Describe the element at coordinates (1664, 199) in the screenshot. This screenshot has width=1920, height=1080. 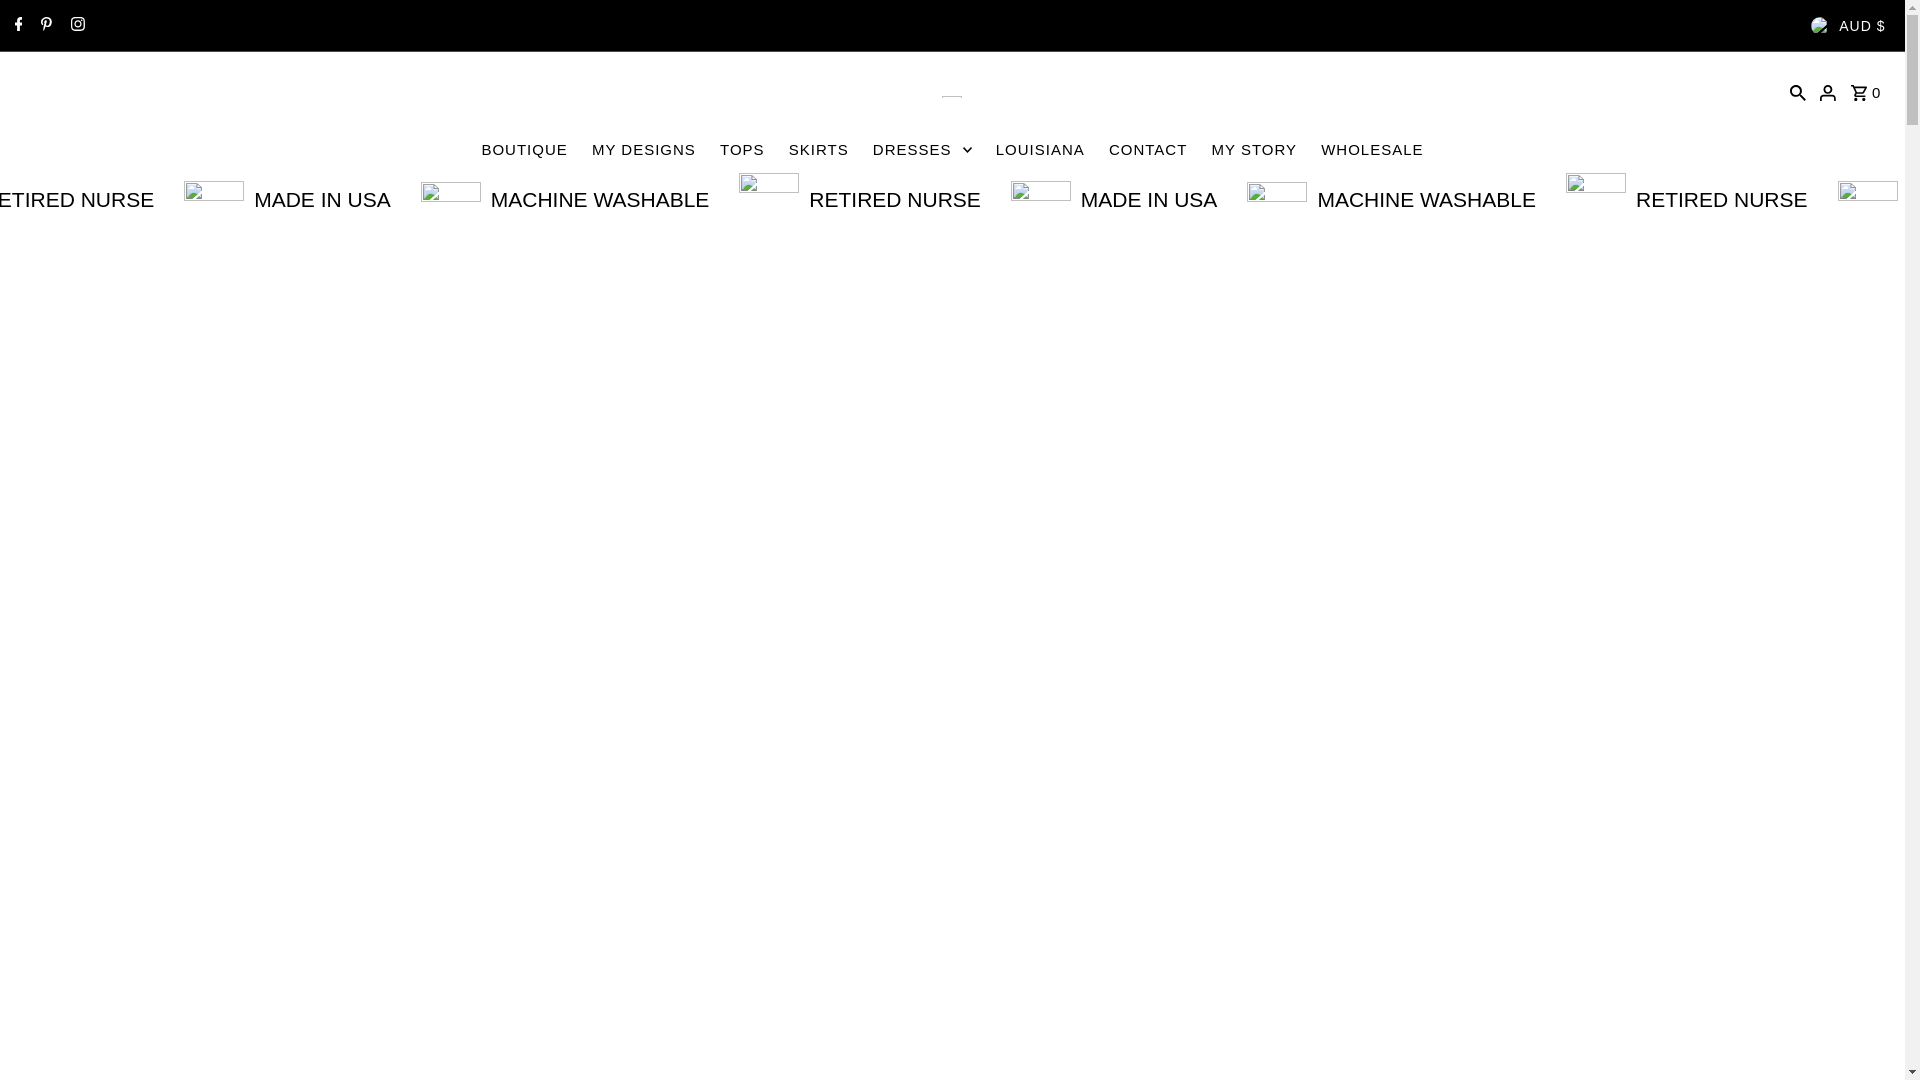
I see `MACHINE WASHABLE` at that location.